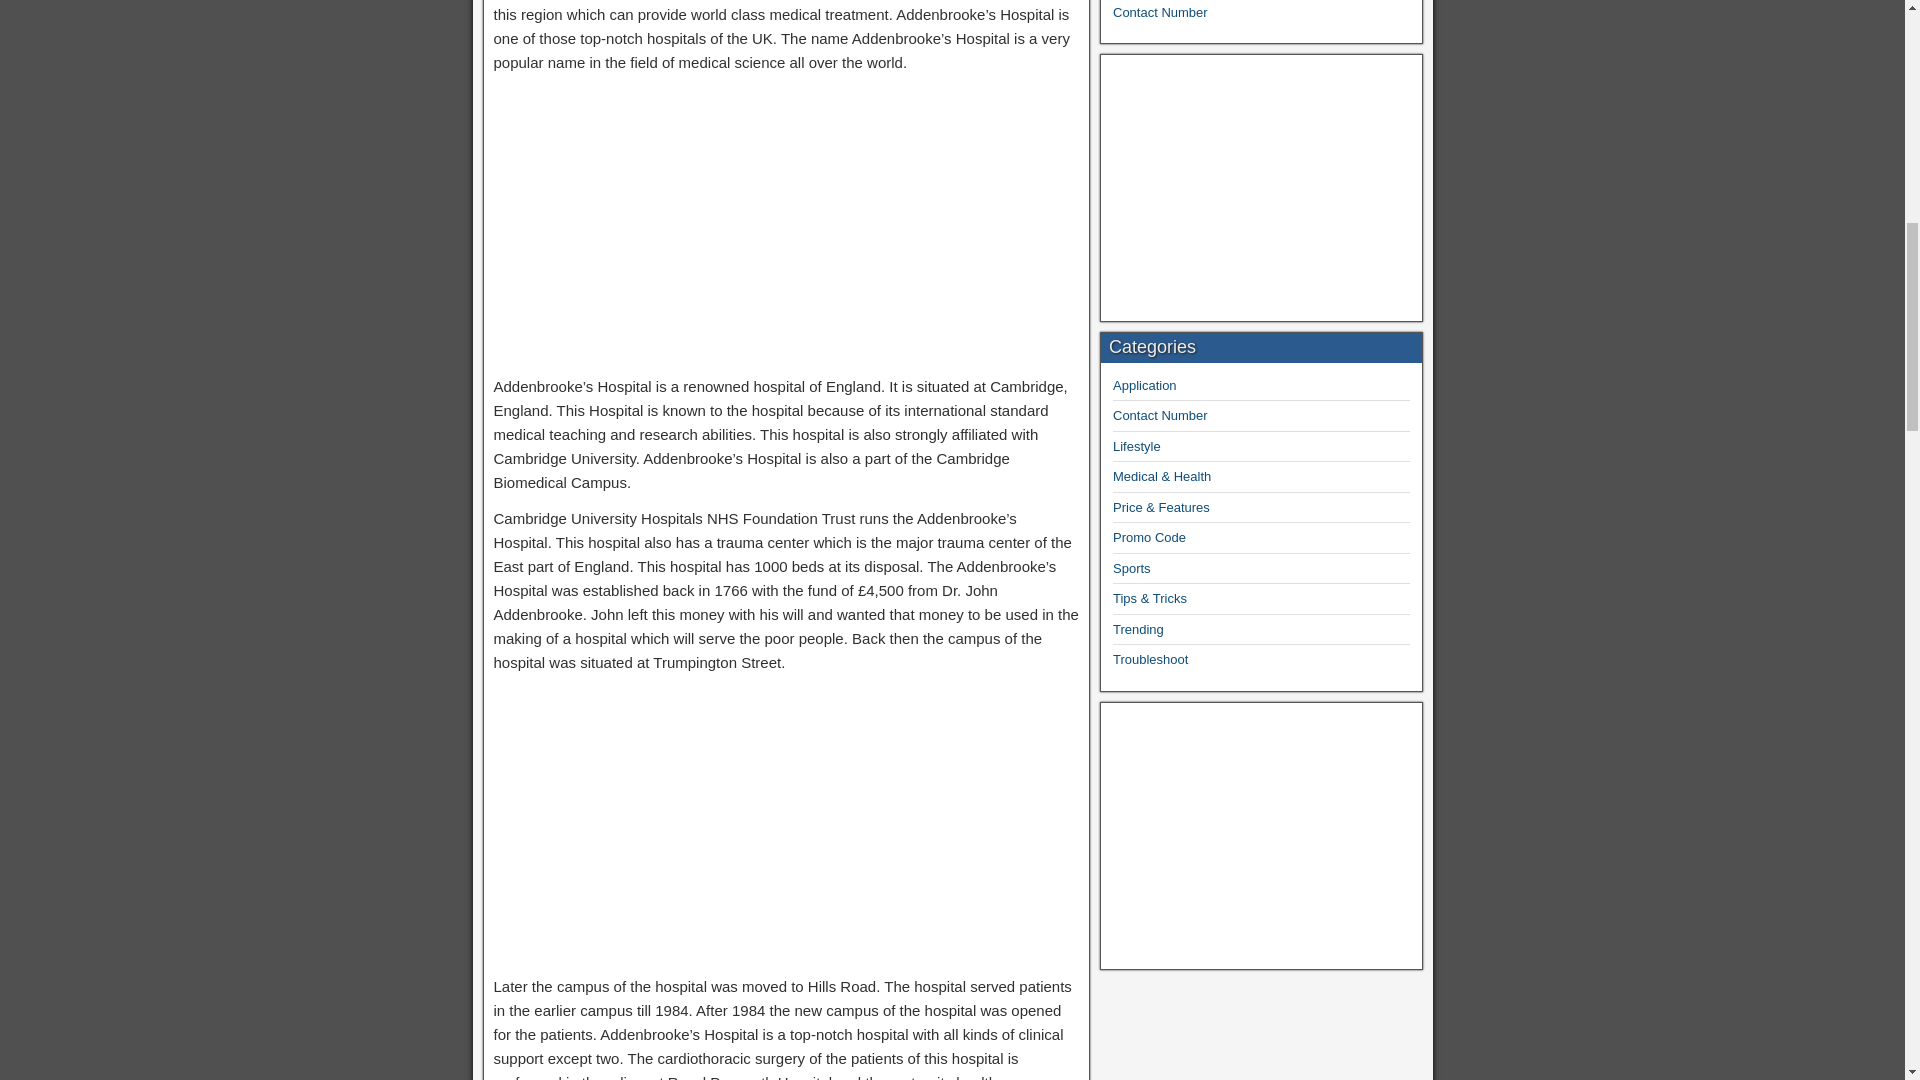 This screenshot has height=1080, width=1920. Describe the element at coordinates (1160, 416) in the screenshot. I see `Contact Number` at that location.